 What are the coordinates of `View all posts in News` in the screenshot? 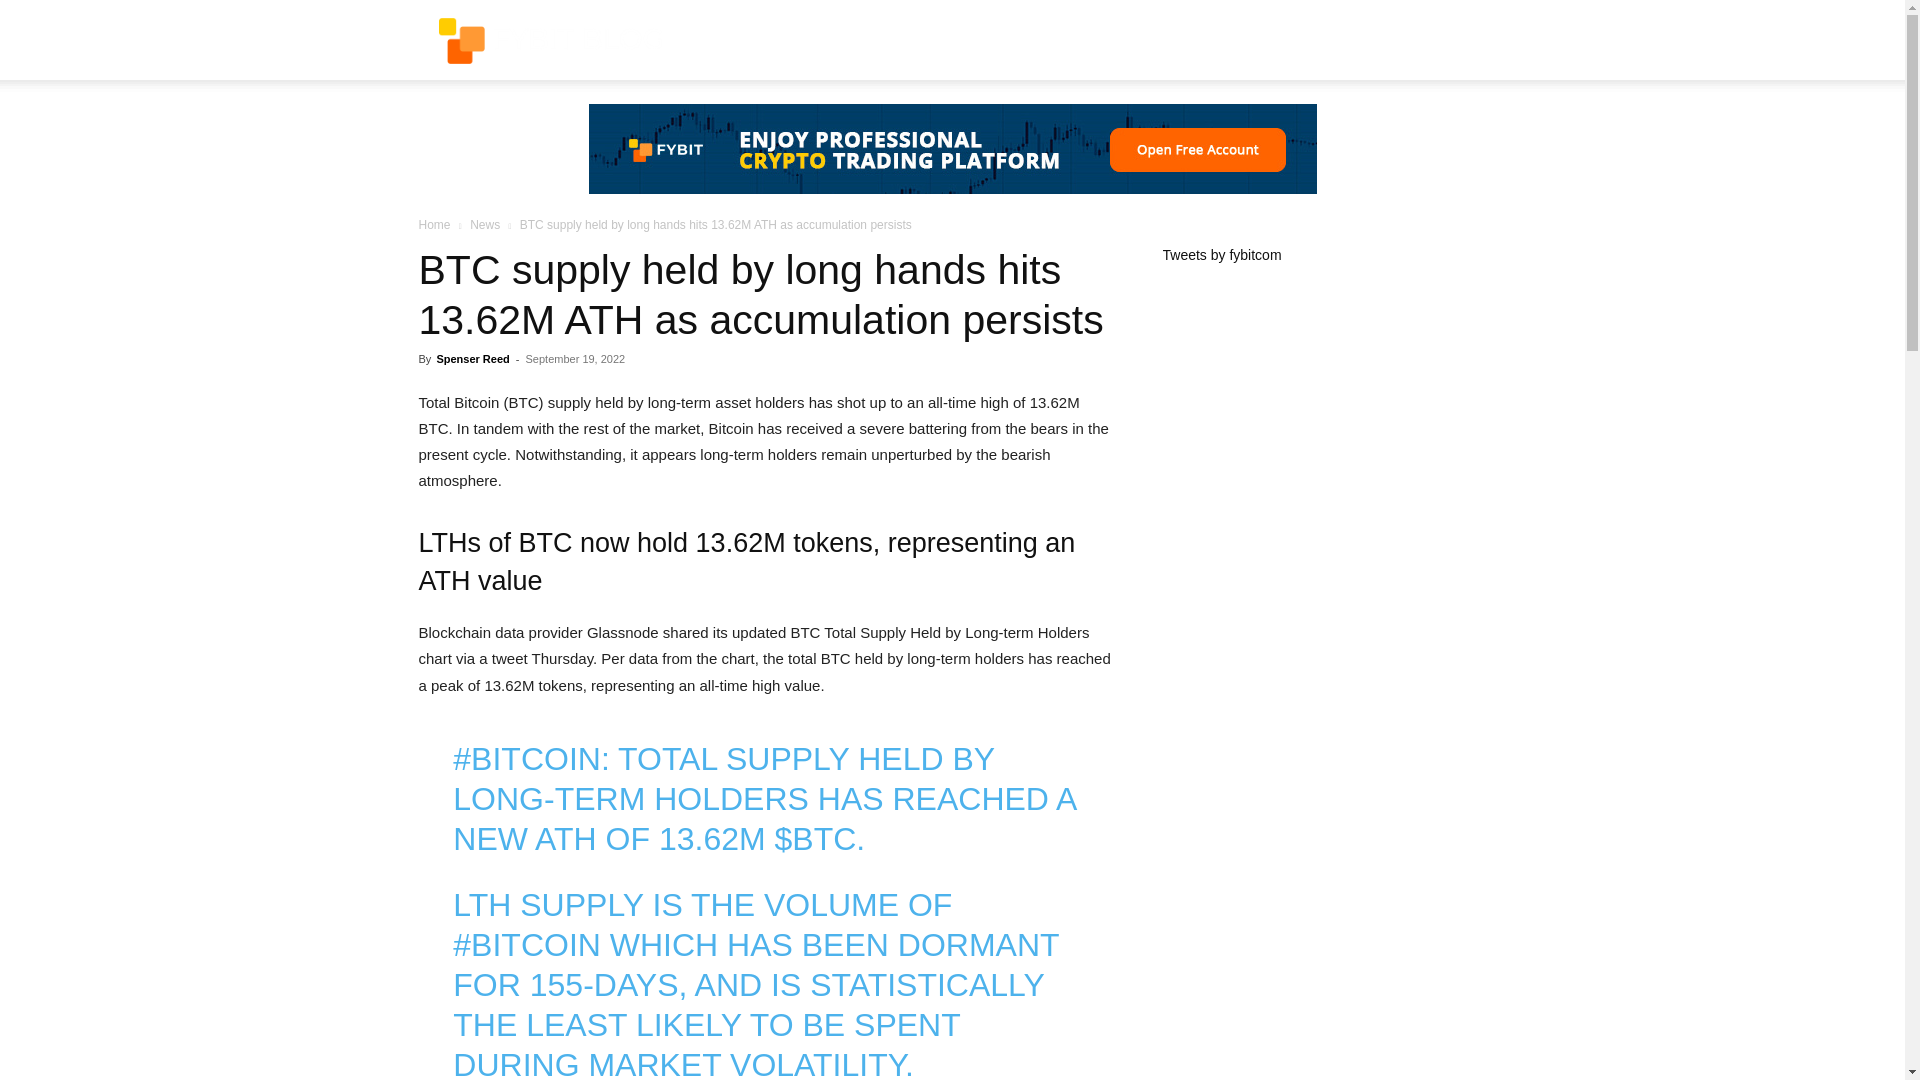 It's located at (484, 225).